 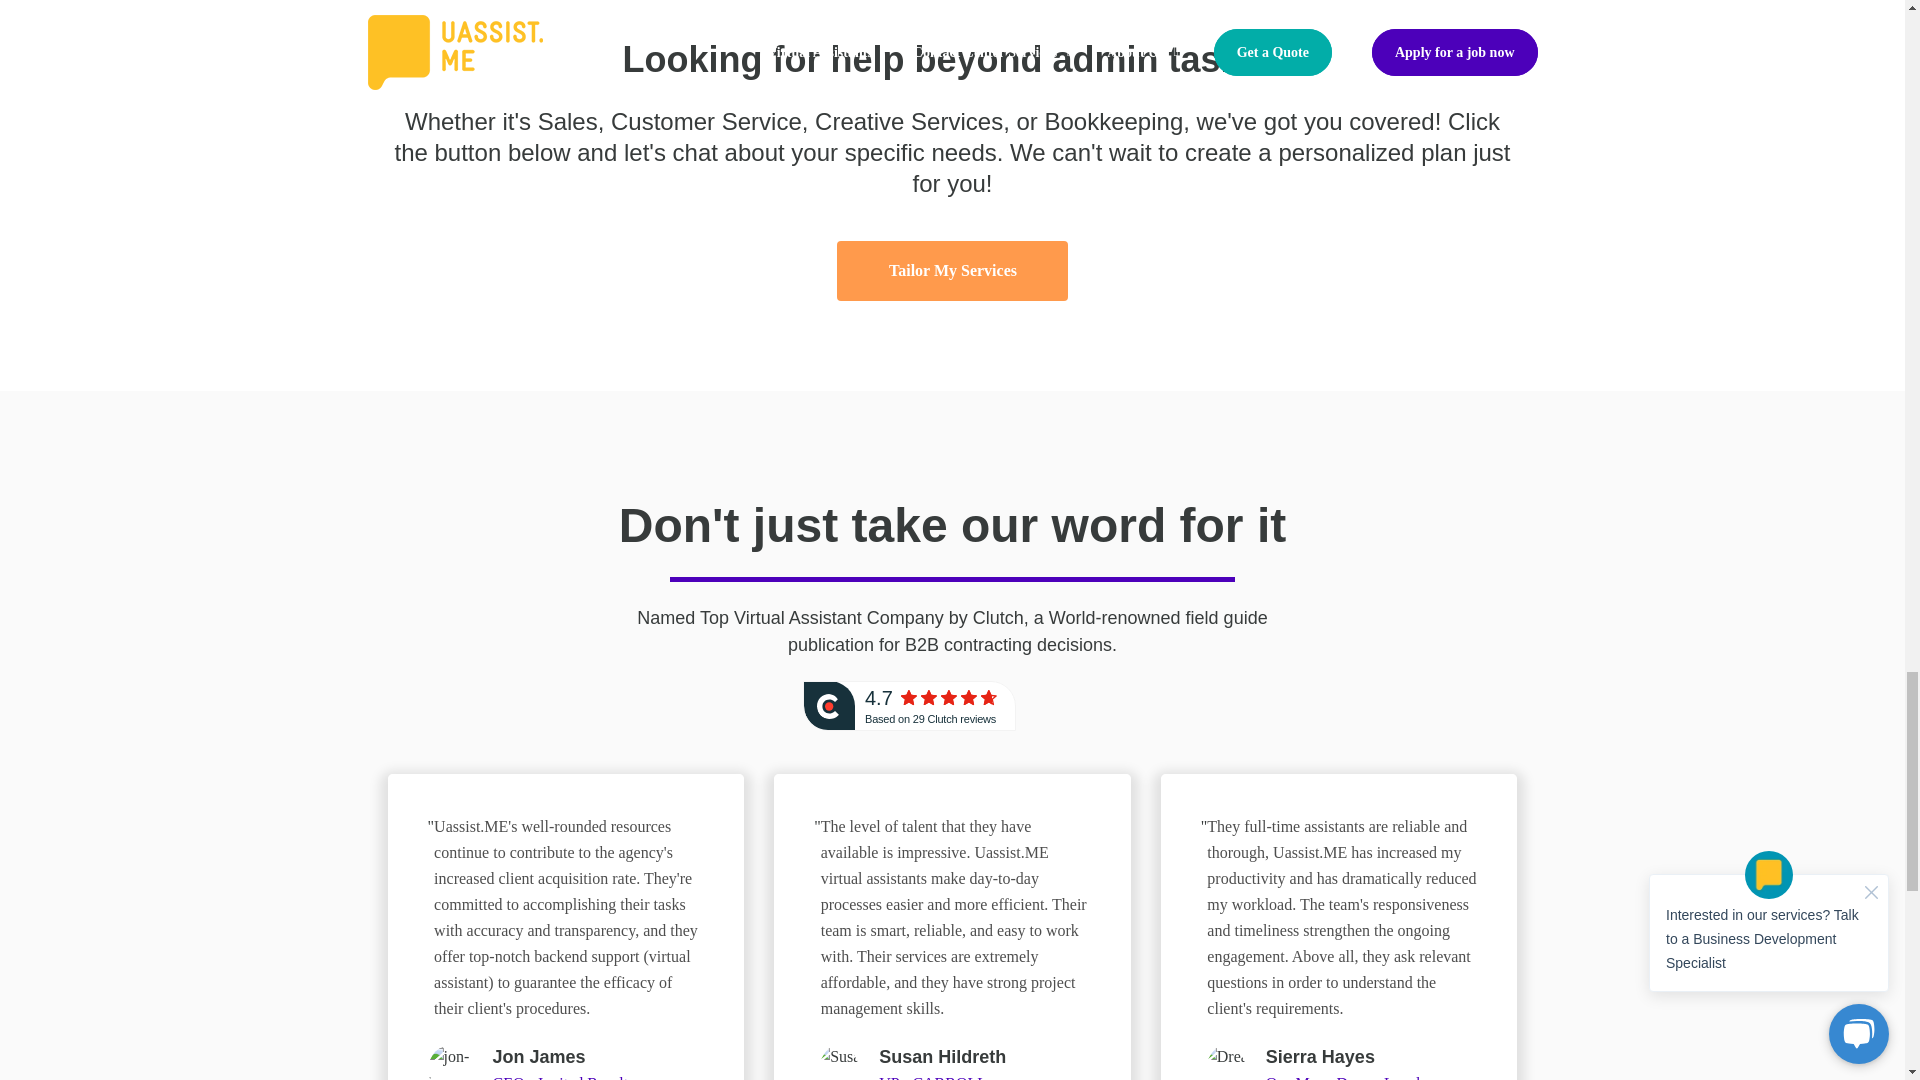 What do you see at coordinates (1342, 1077) in the screenshot?
I see `Ops Mgr - Dream Local` at bounding box center [1342, 1077].